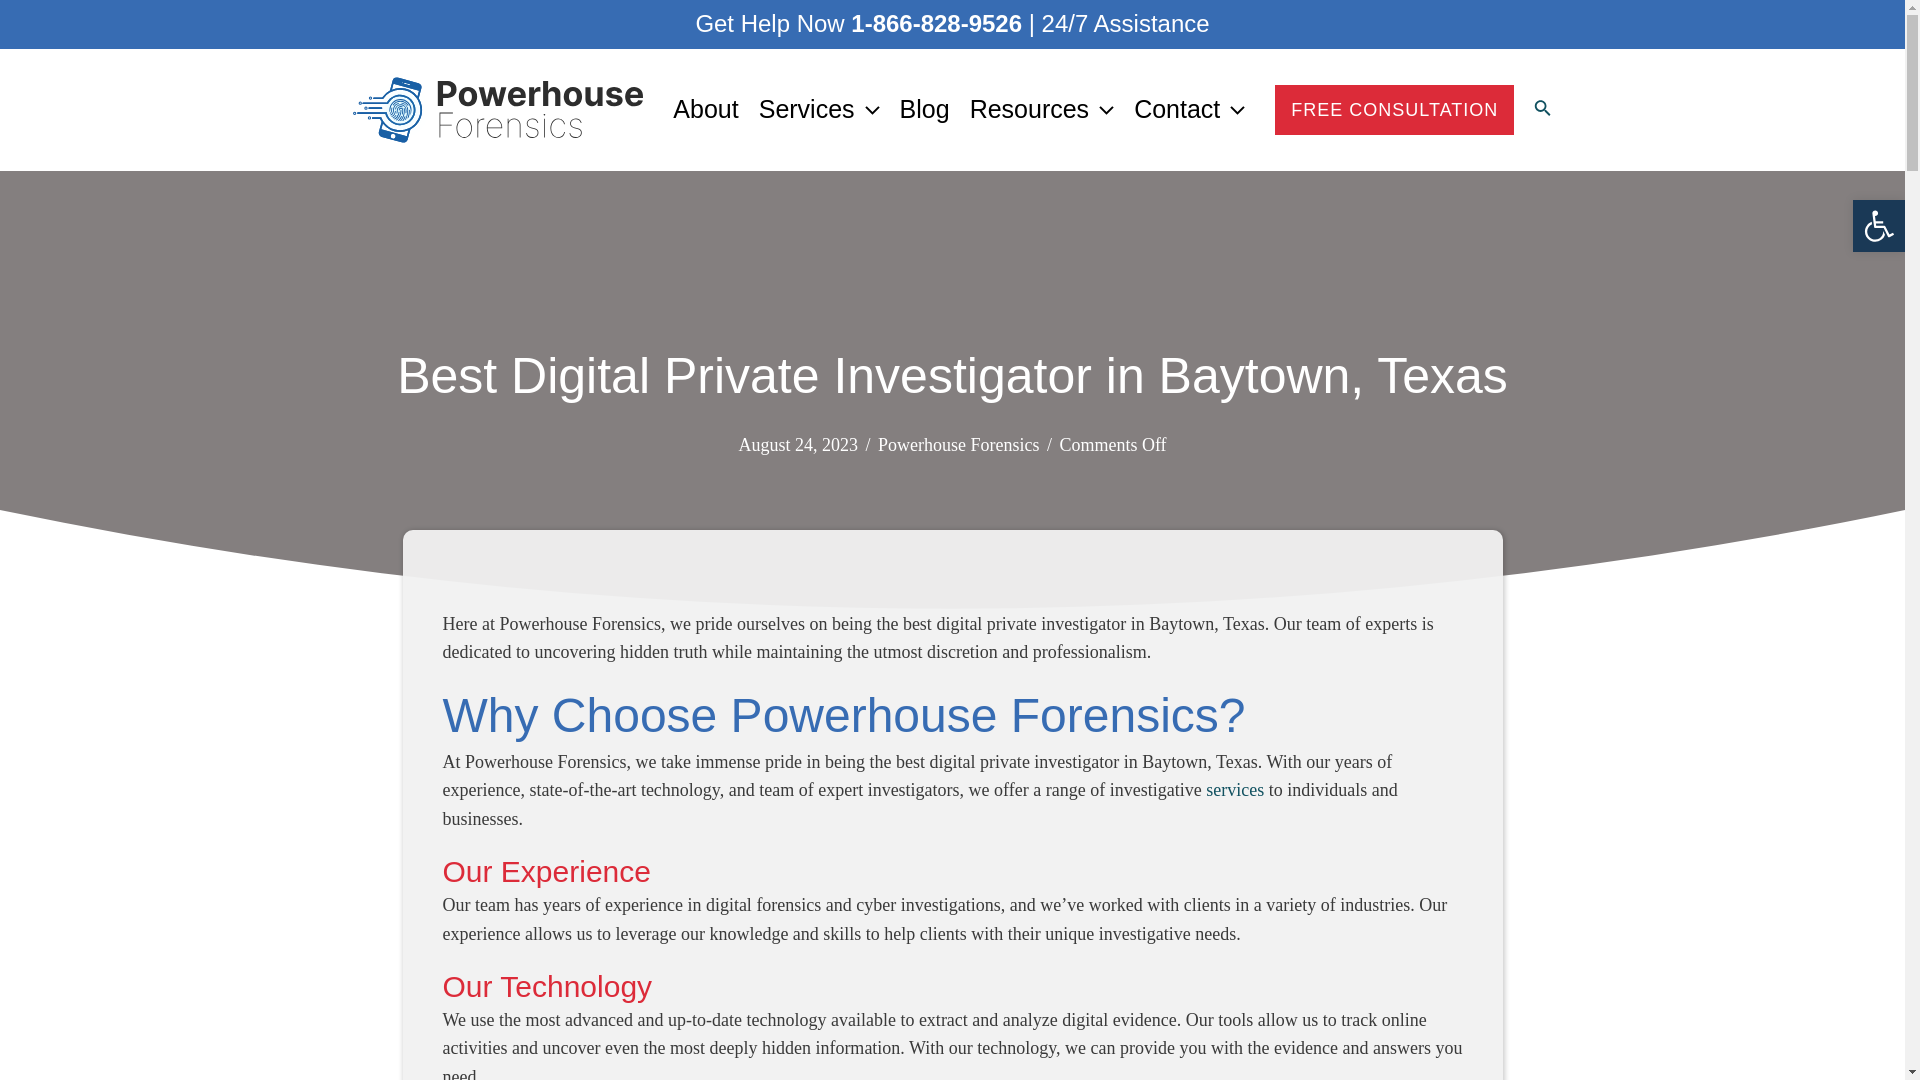  I want to click on Accessibility Tools, so click(1878, 225).